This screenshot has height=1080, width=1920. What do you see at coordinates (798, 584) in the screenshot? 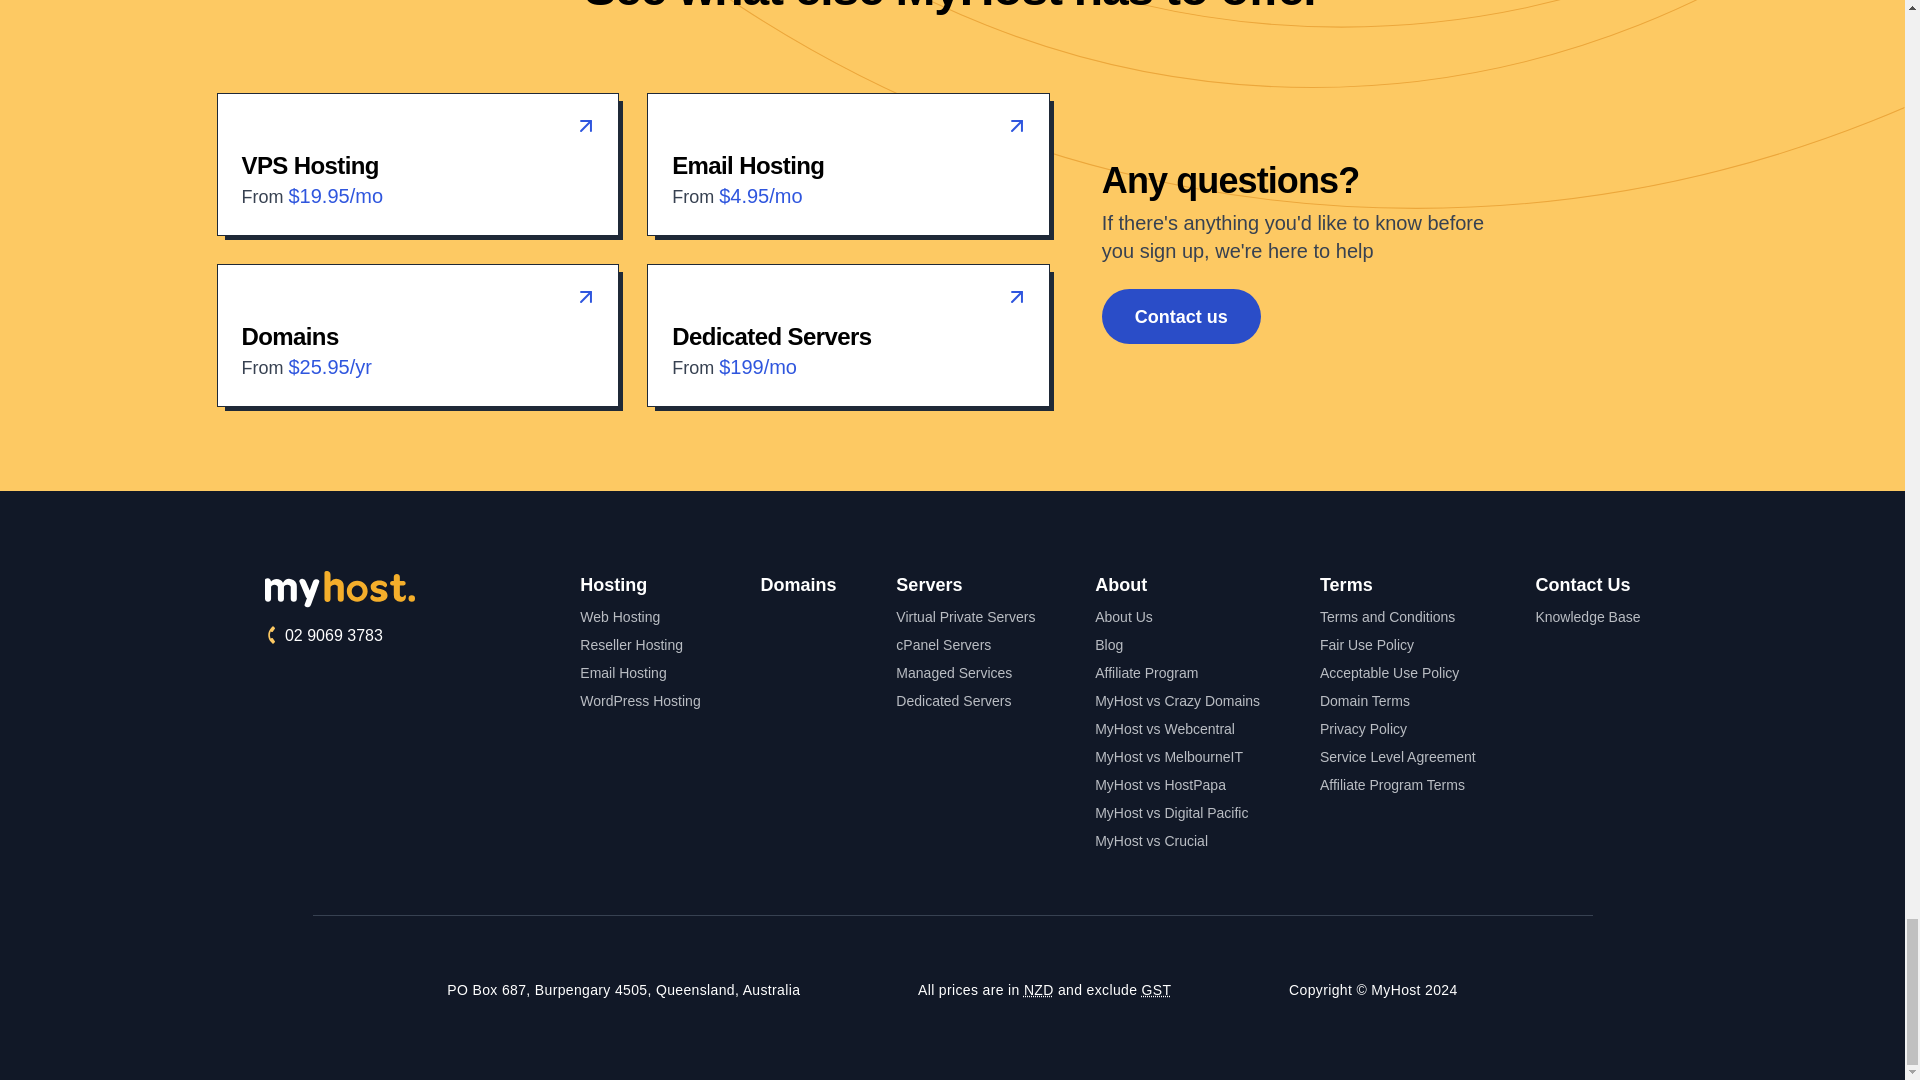
I see `Domains` at bounding box center [798, 584].